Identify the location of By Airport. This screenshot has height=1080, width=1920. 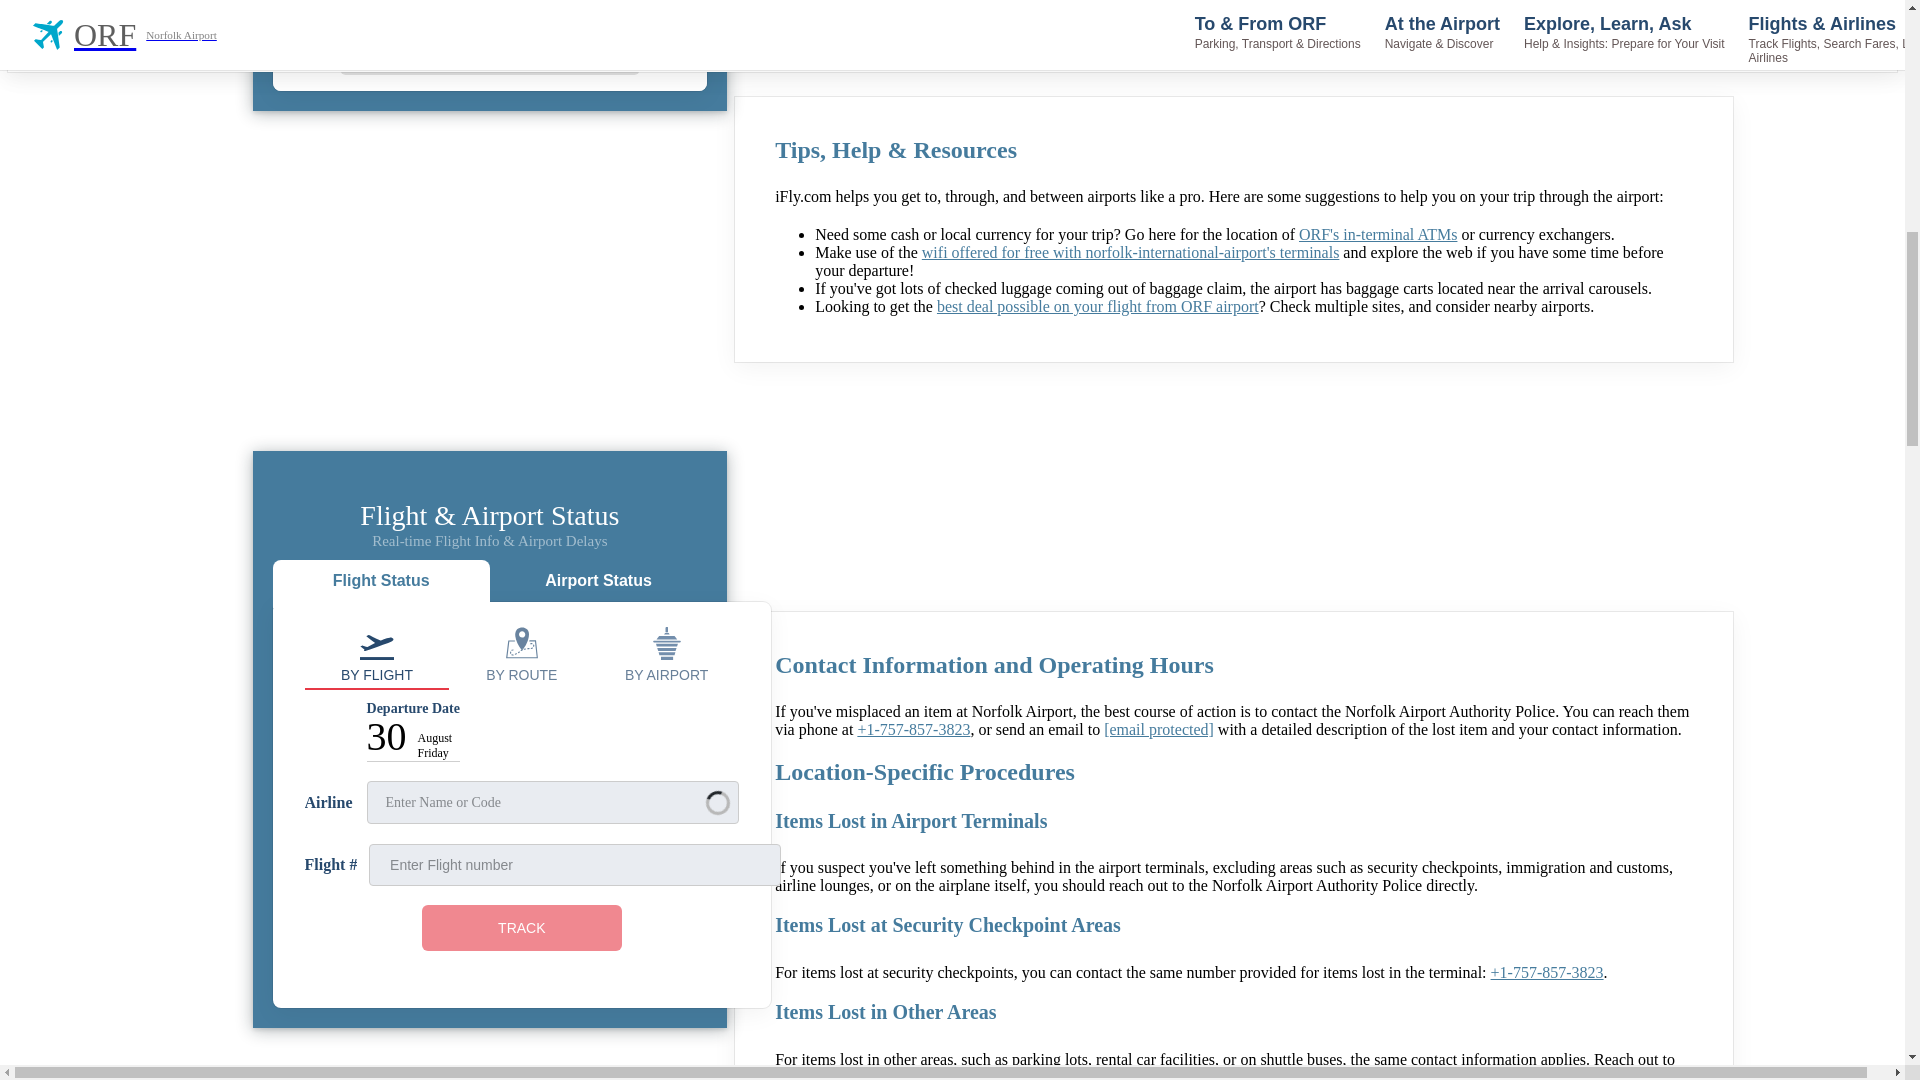
(666, 654).